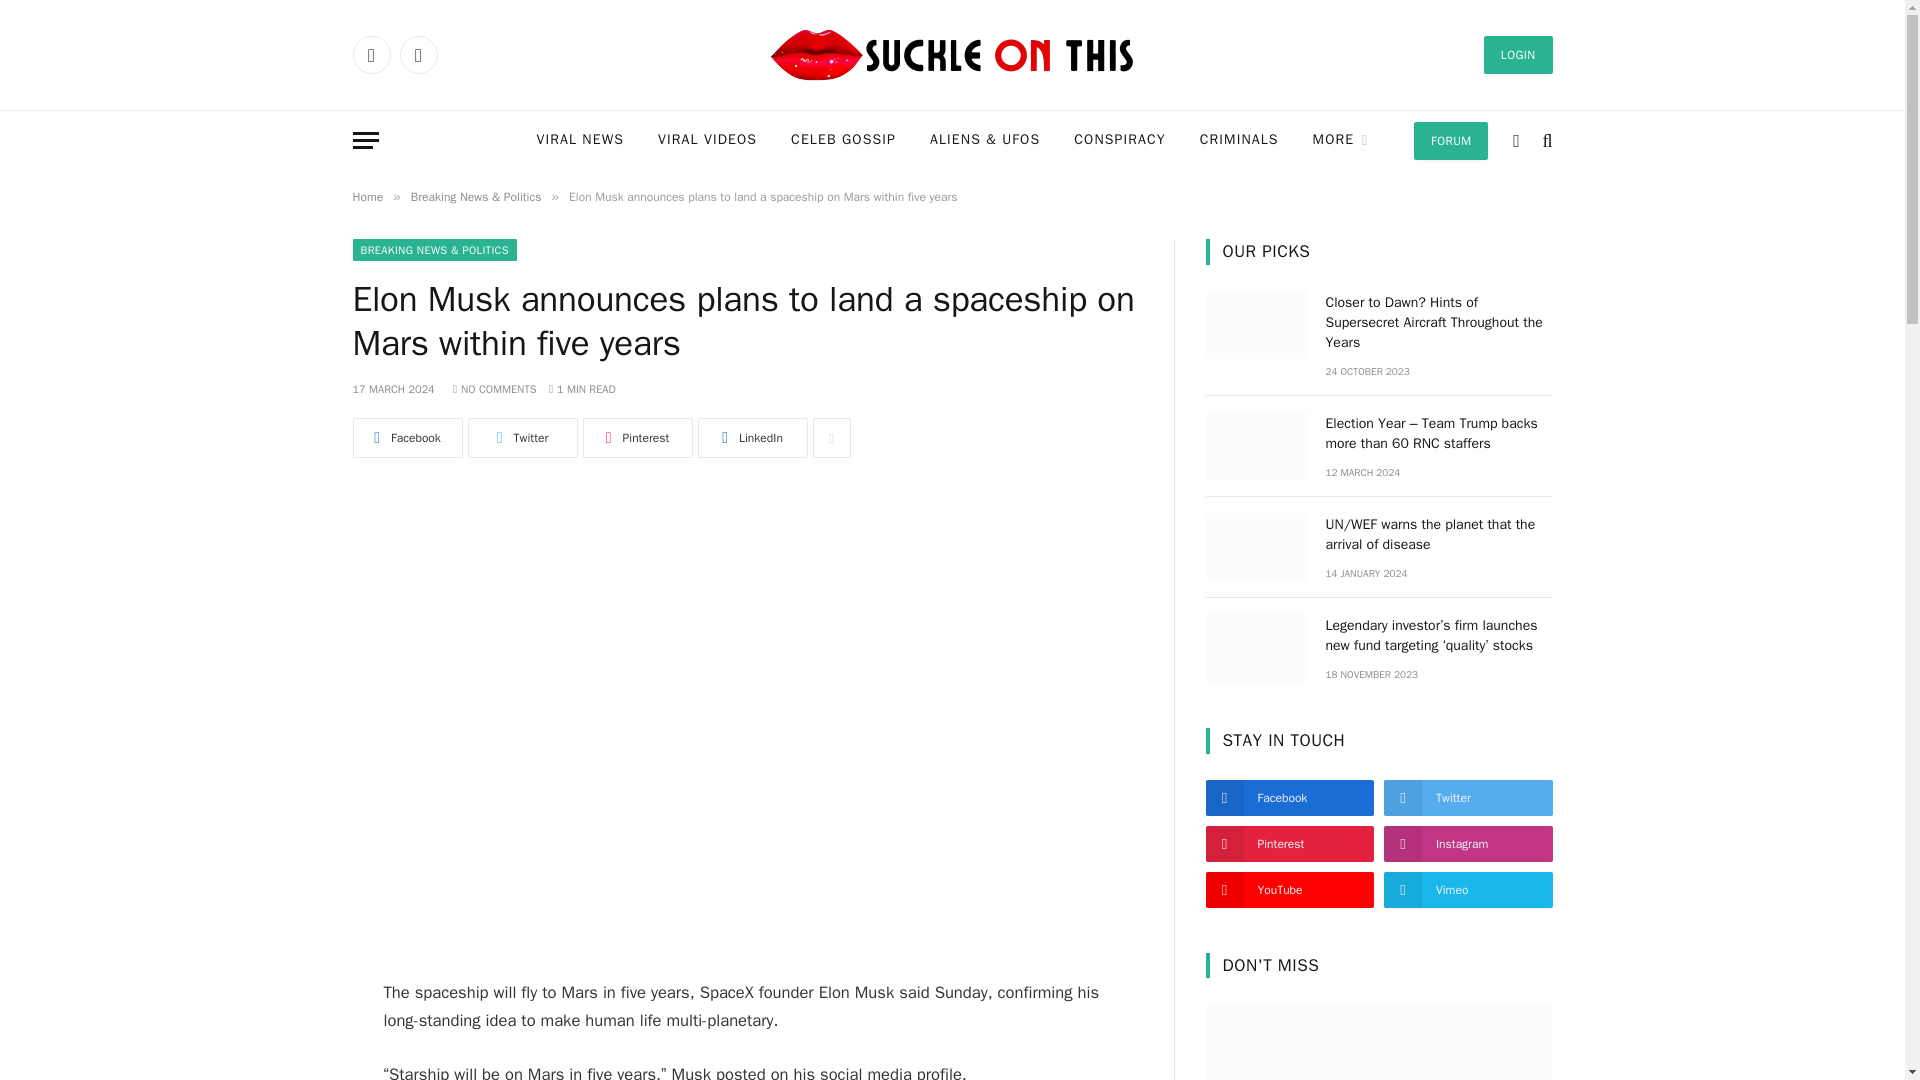  What do you see at coordinates (636, 437) in the screenshot?
I see `Share on Pinterest` at bounding box center [636, 437].